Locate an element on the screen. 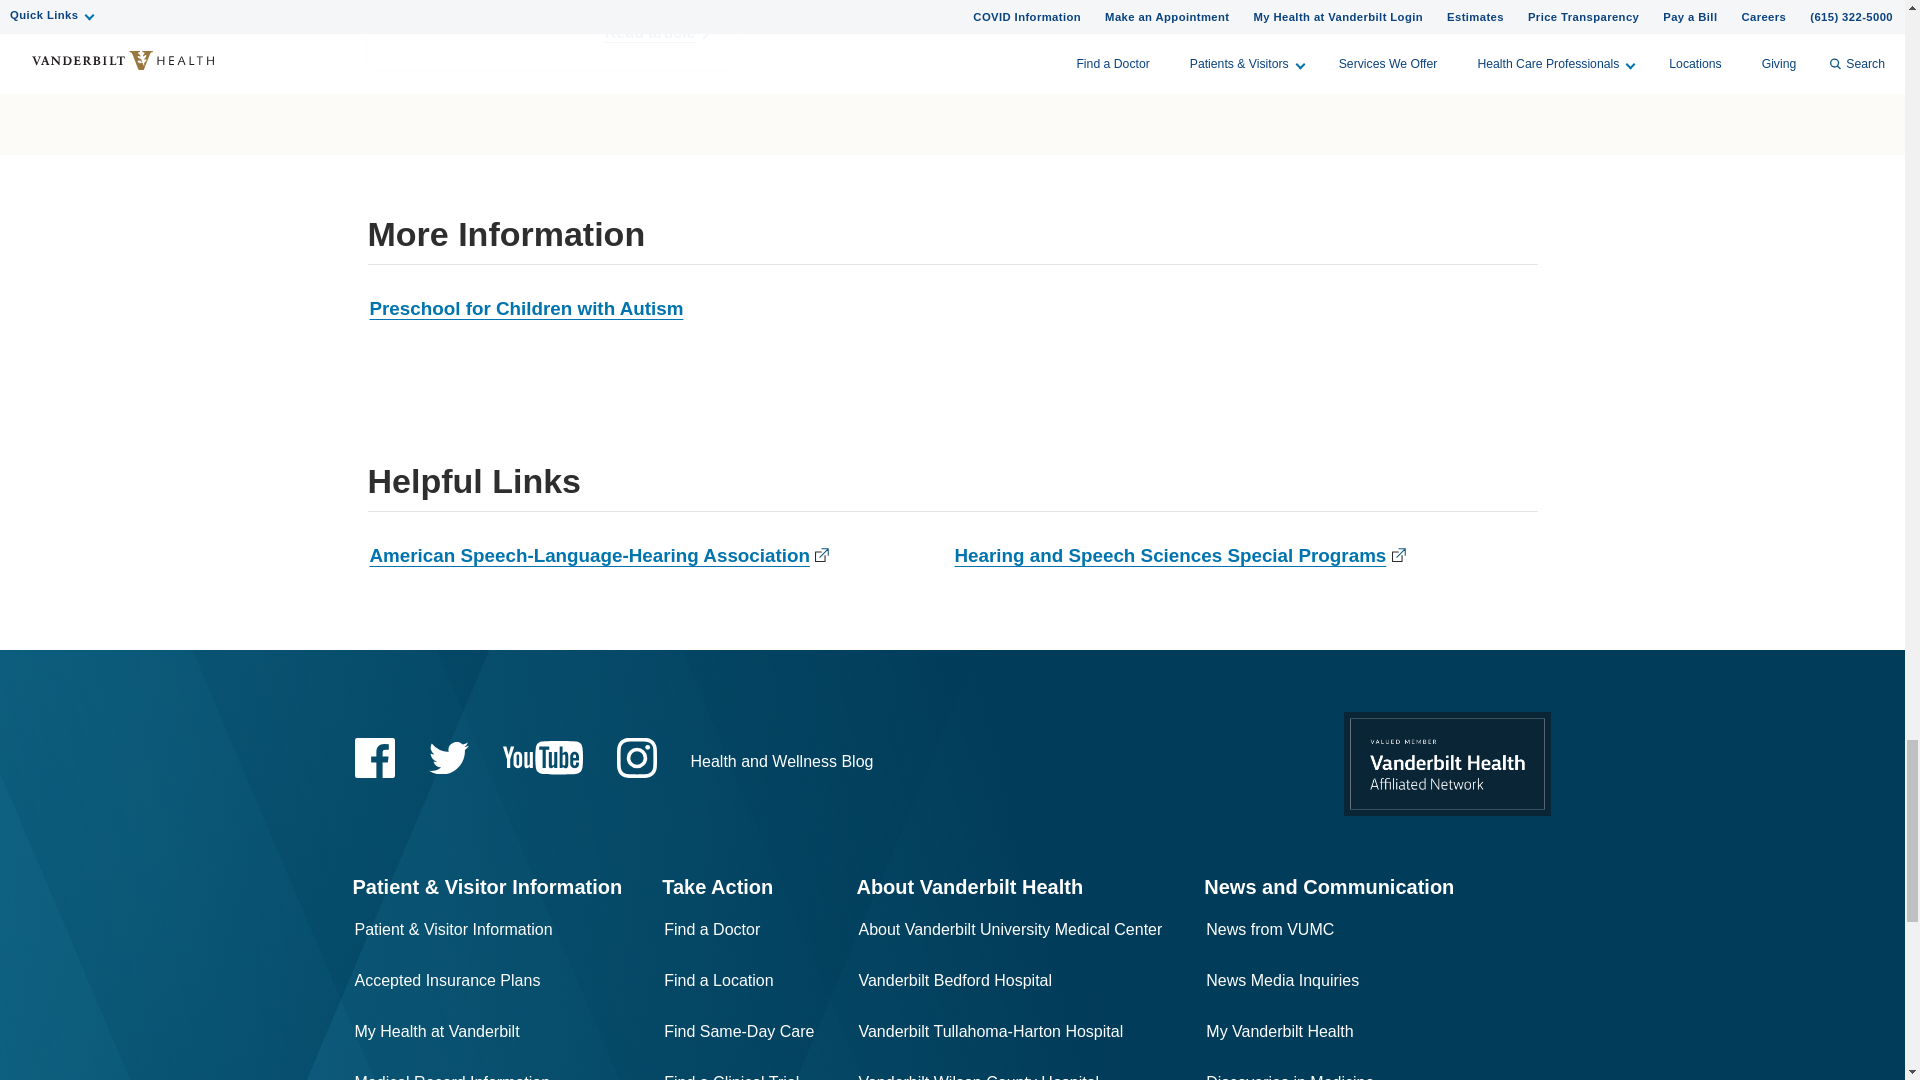 The width and height of the screenshot is (1920, 1080). twitter icon is located at coordinates (448, 758).